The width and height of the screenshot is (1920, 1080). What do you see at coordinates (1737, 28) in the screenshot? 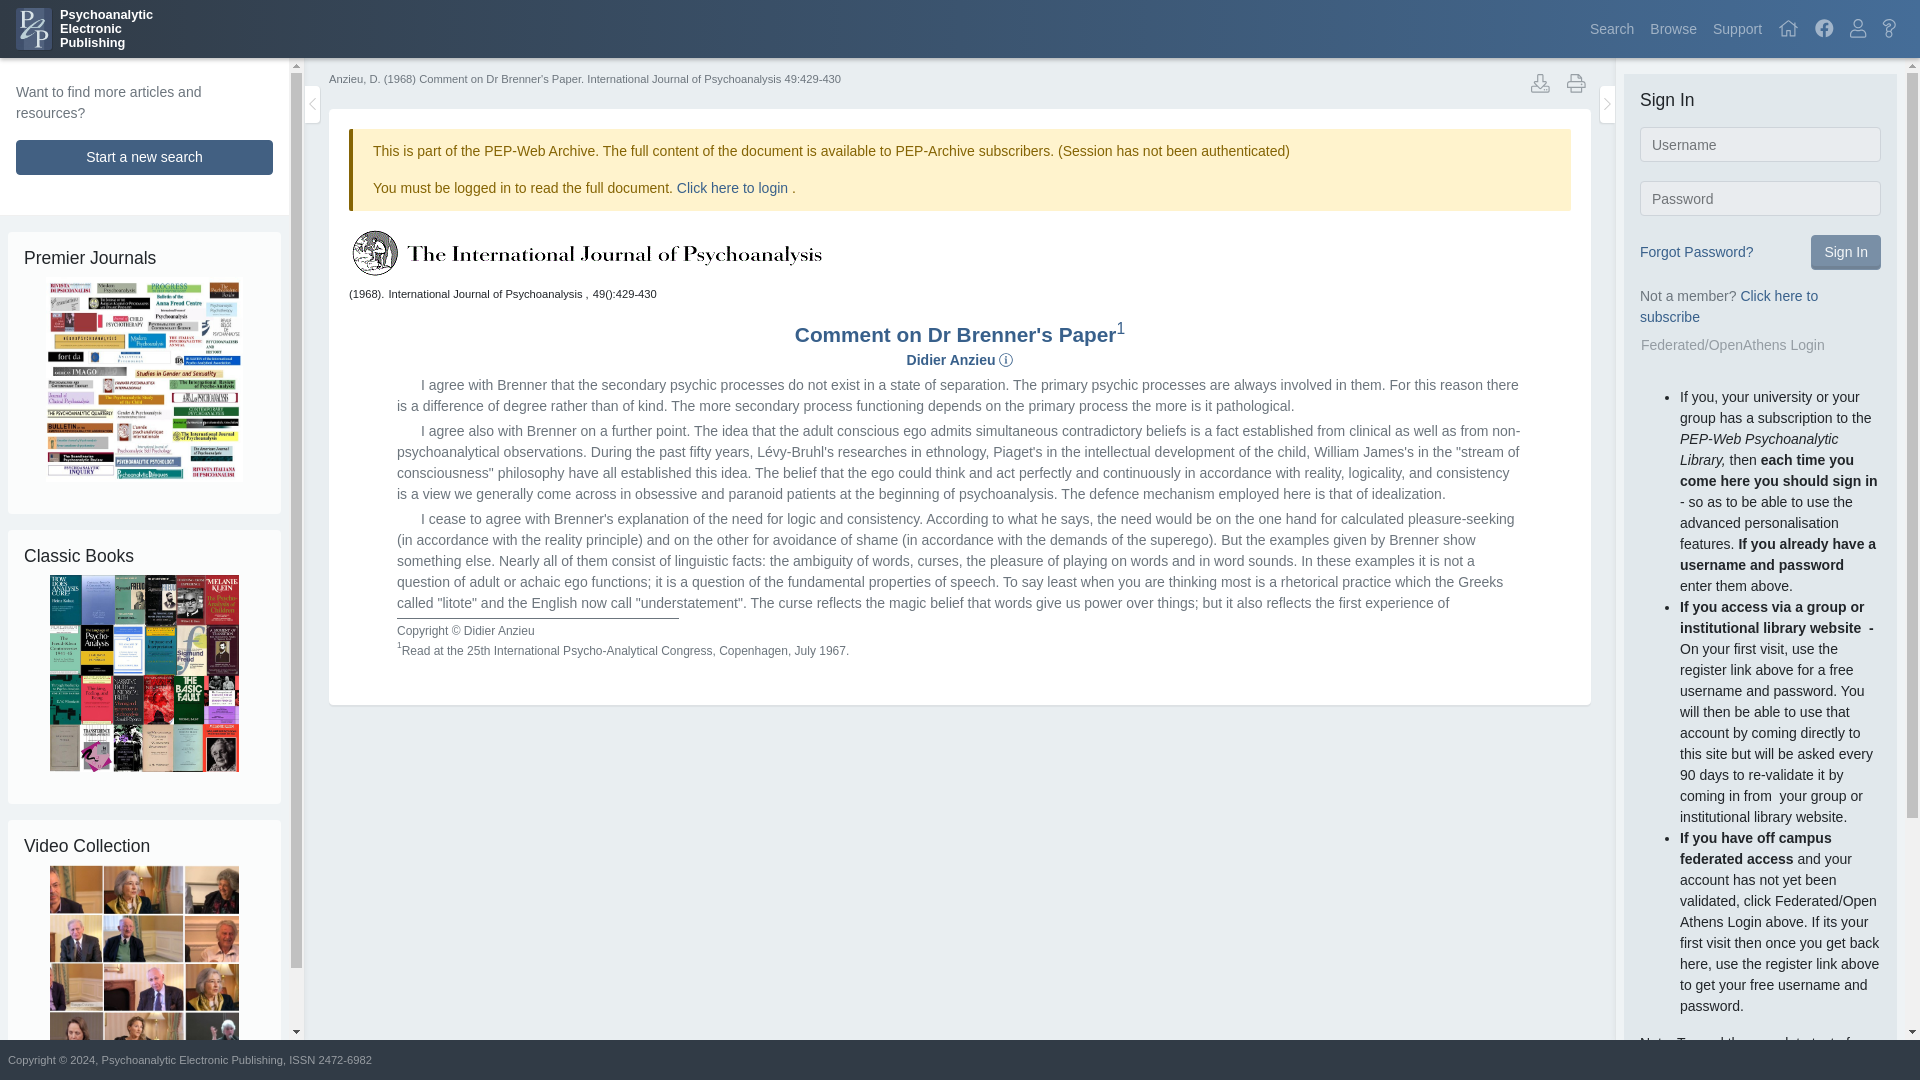
I see `Support` at bounding box center [1737, 28].